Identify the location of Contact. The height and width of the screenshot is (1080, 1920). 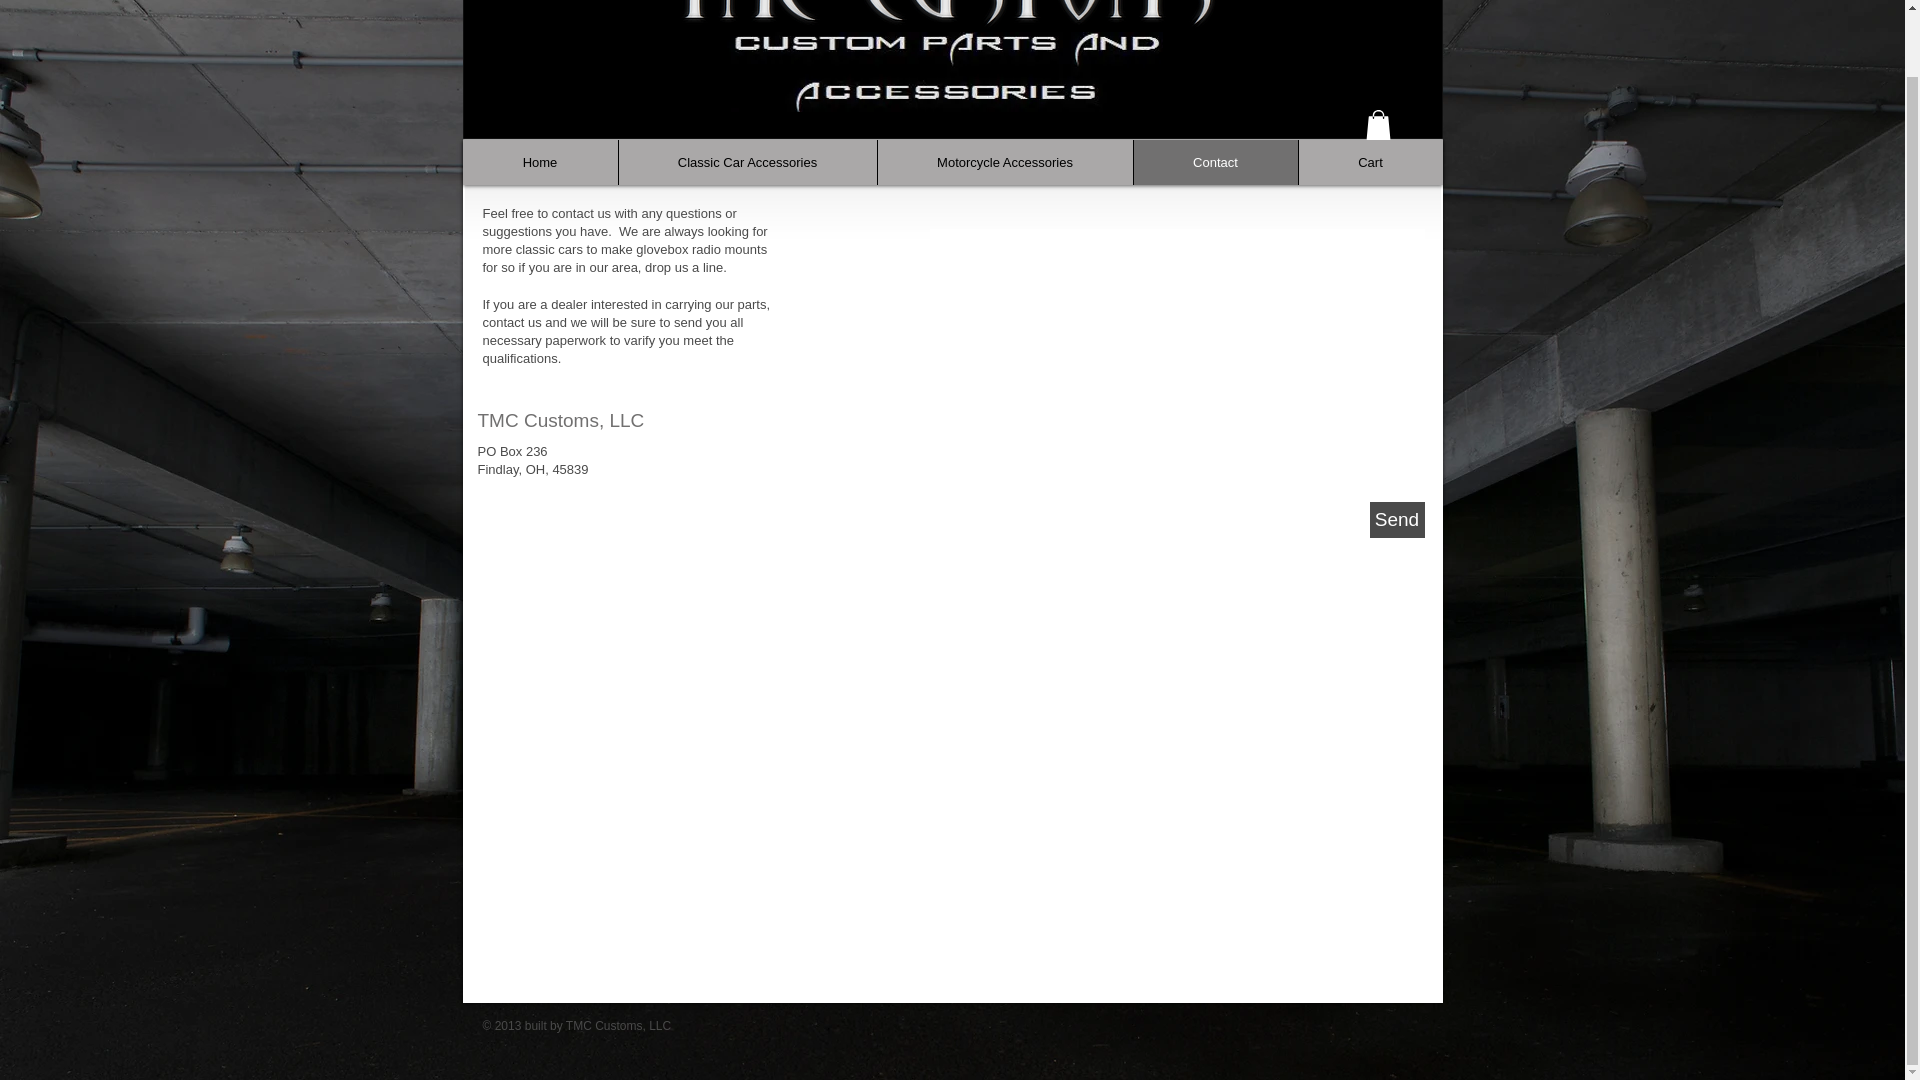
(1214, 162).